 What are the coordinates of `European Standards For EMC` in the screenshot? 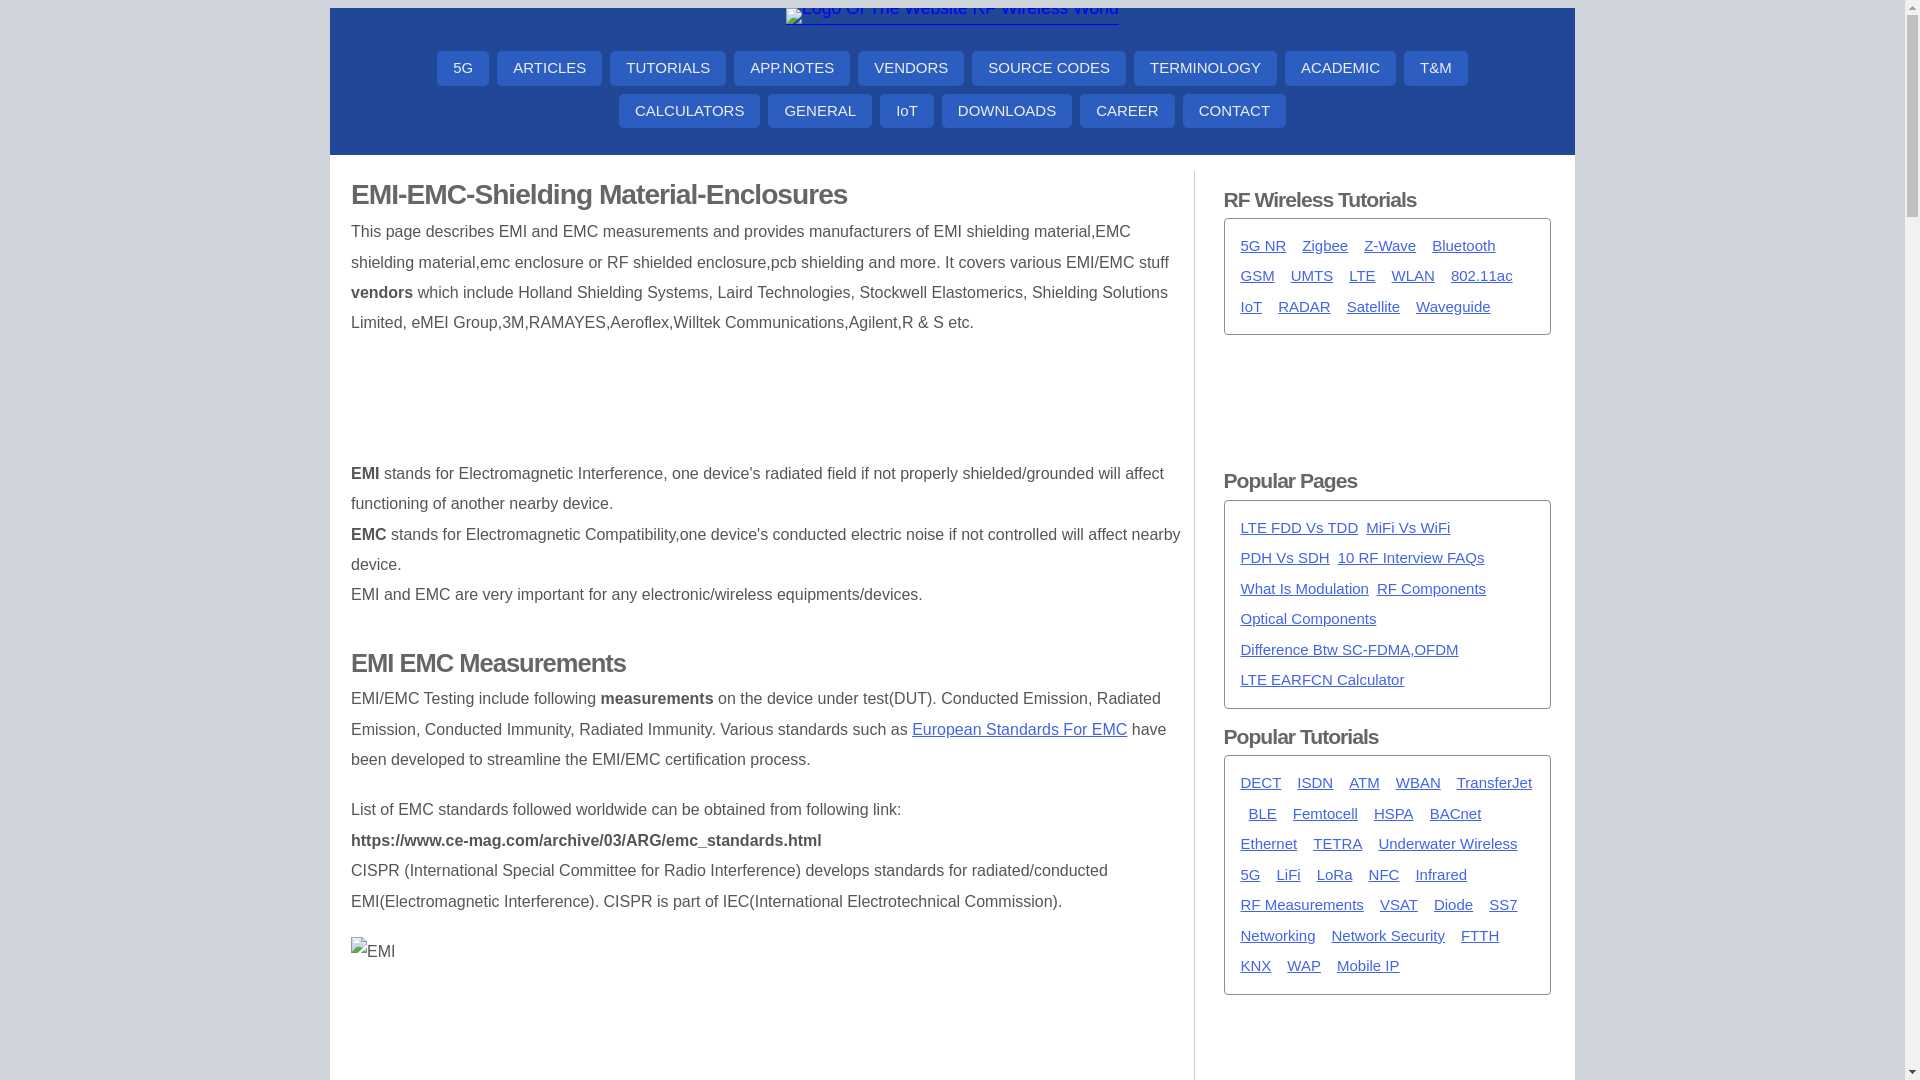 It's located at (1020, 729).